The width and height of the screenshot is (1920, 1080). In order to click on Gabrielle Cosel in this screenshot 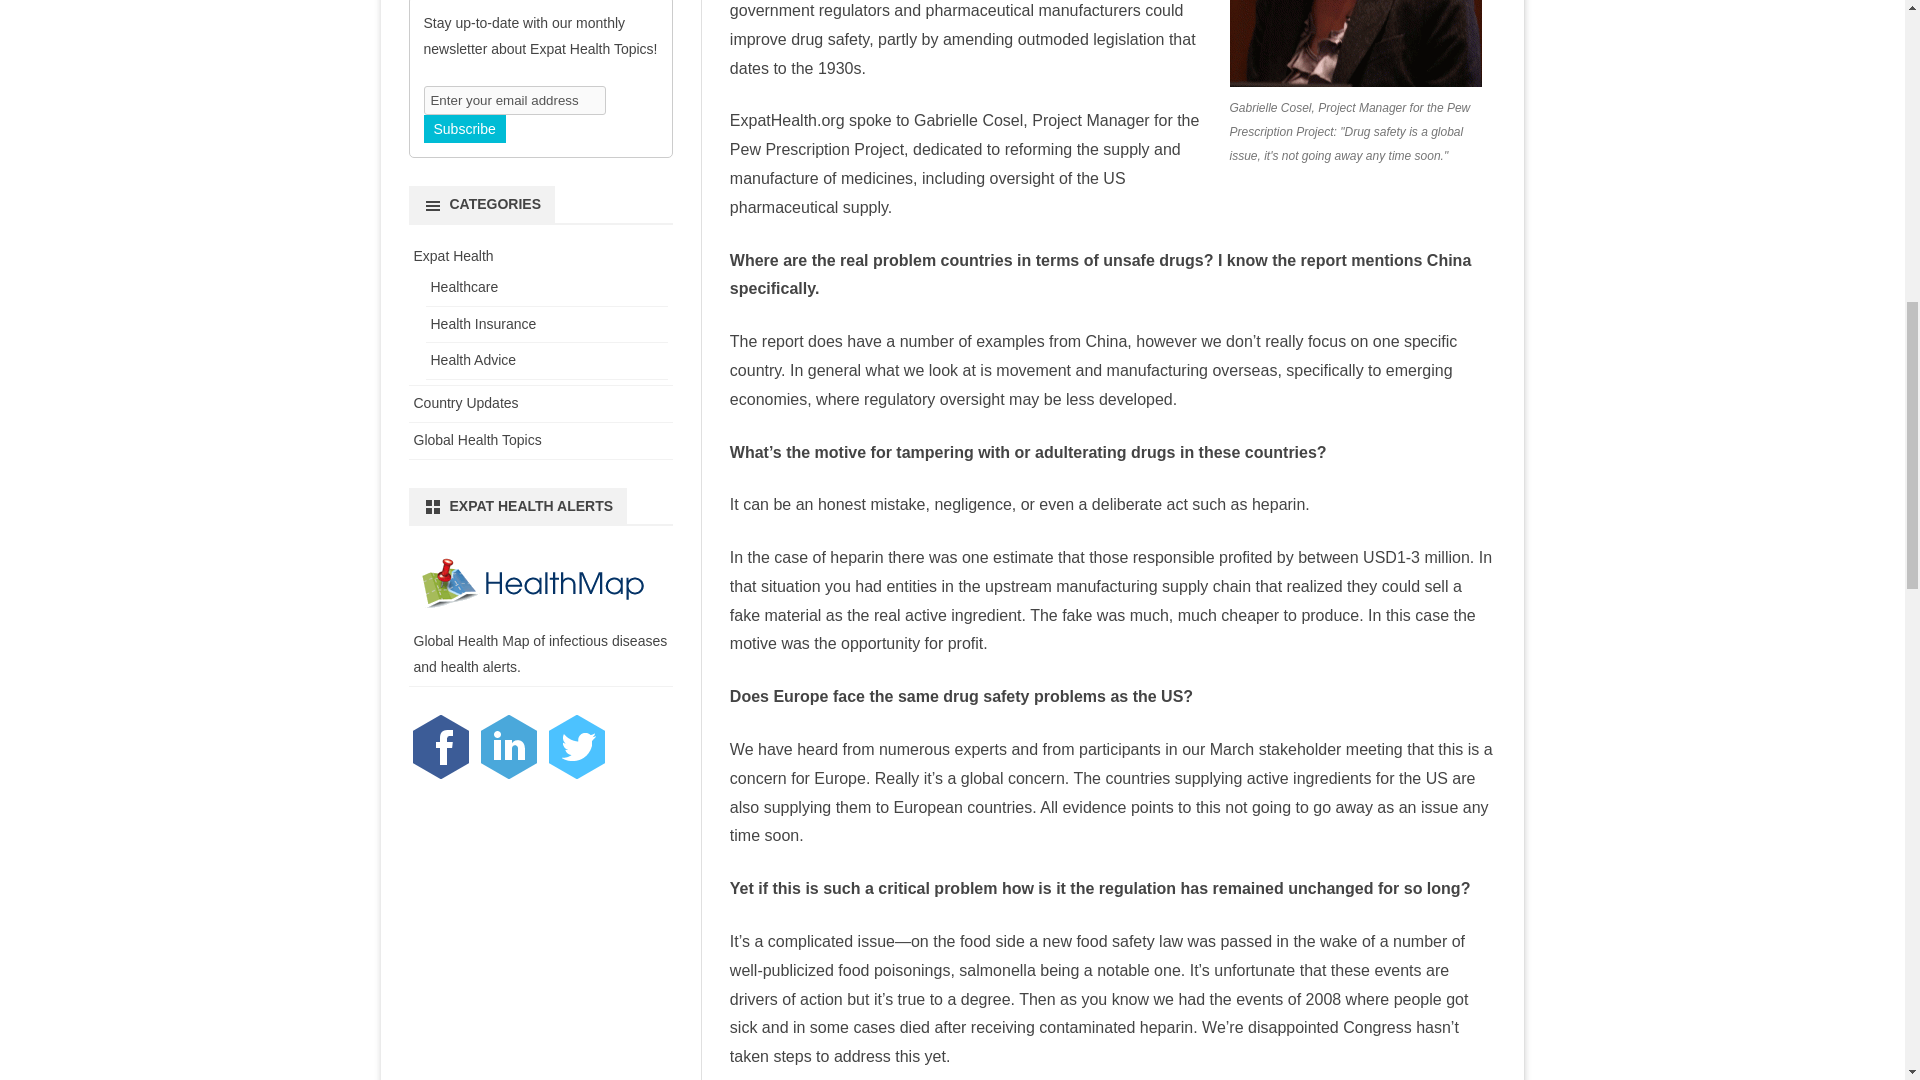, I will do `click(1356, 44)`.